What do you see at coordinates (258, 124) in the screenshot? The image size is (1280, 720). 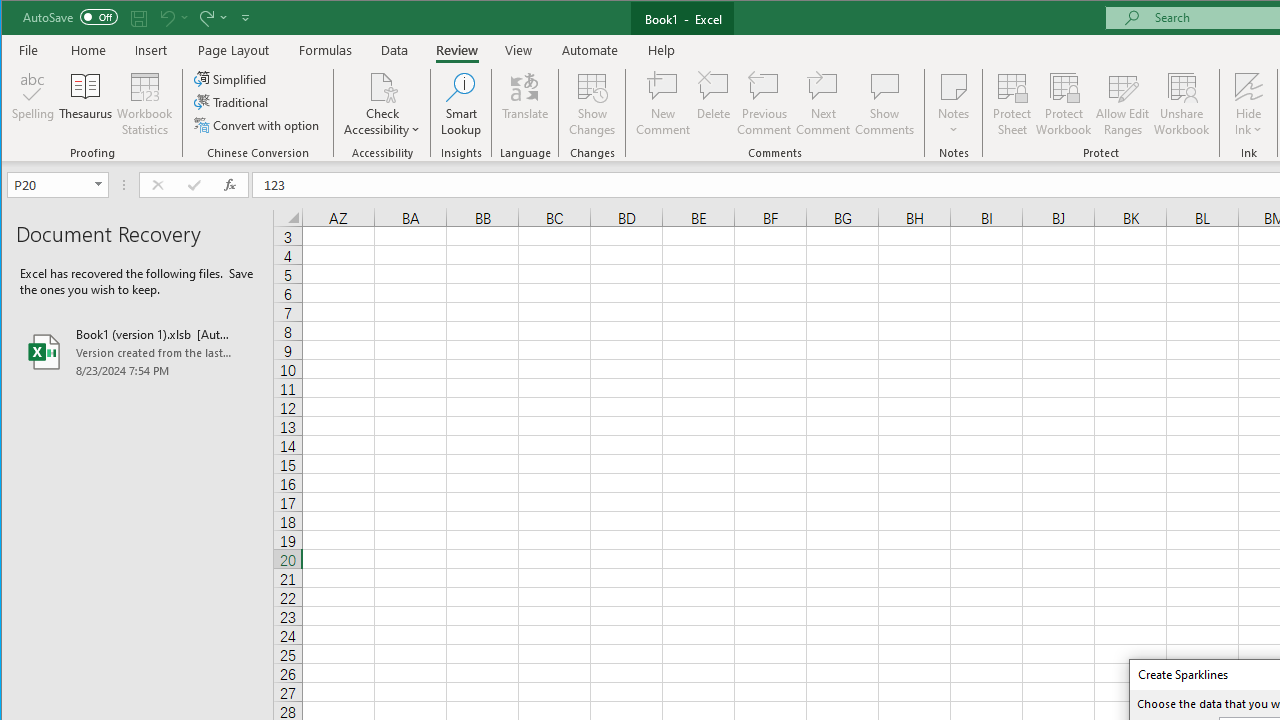 I see `Convert with option` at bounding box center [258, 124].